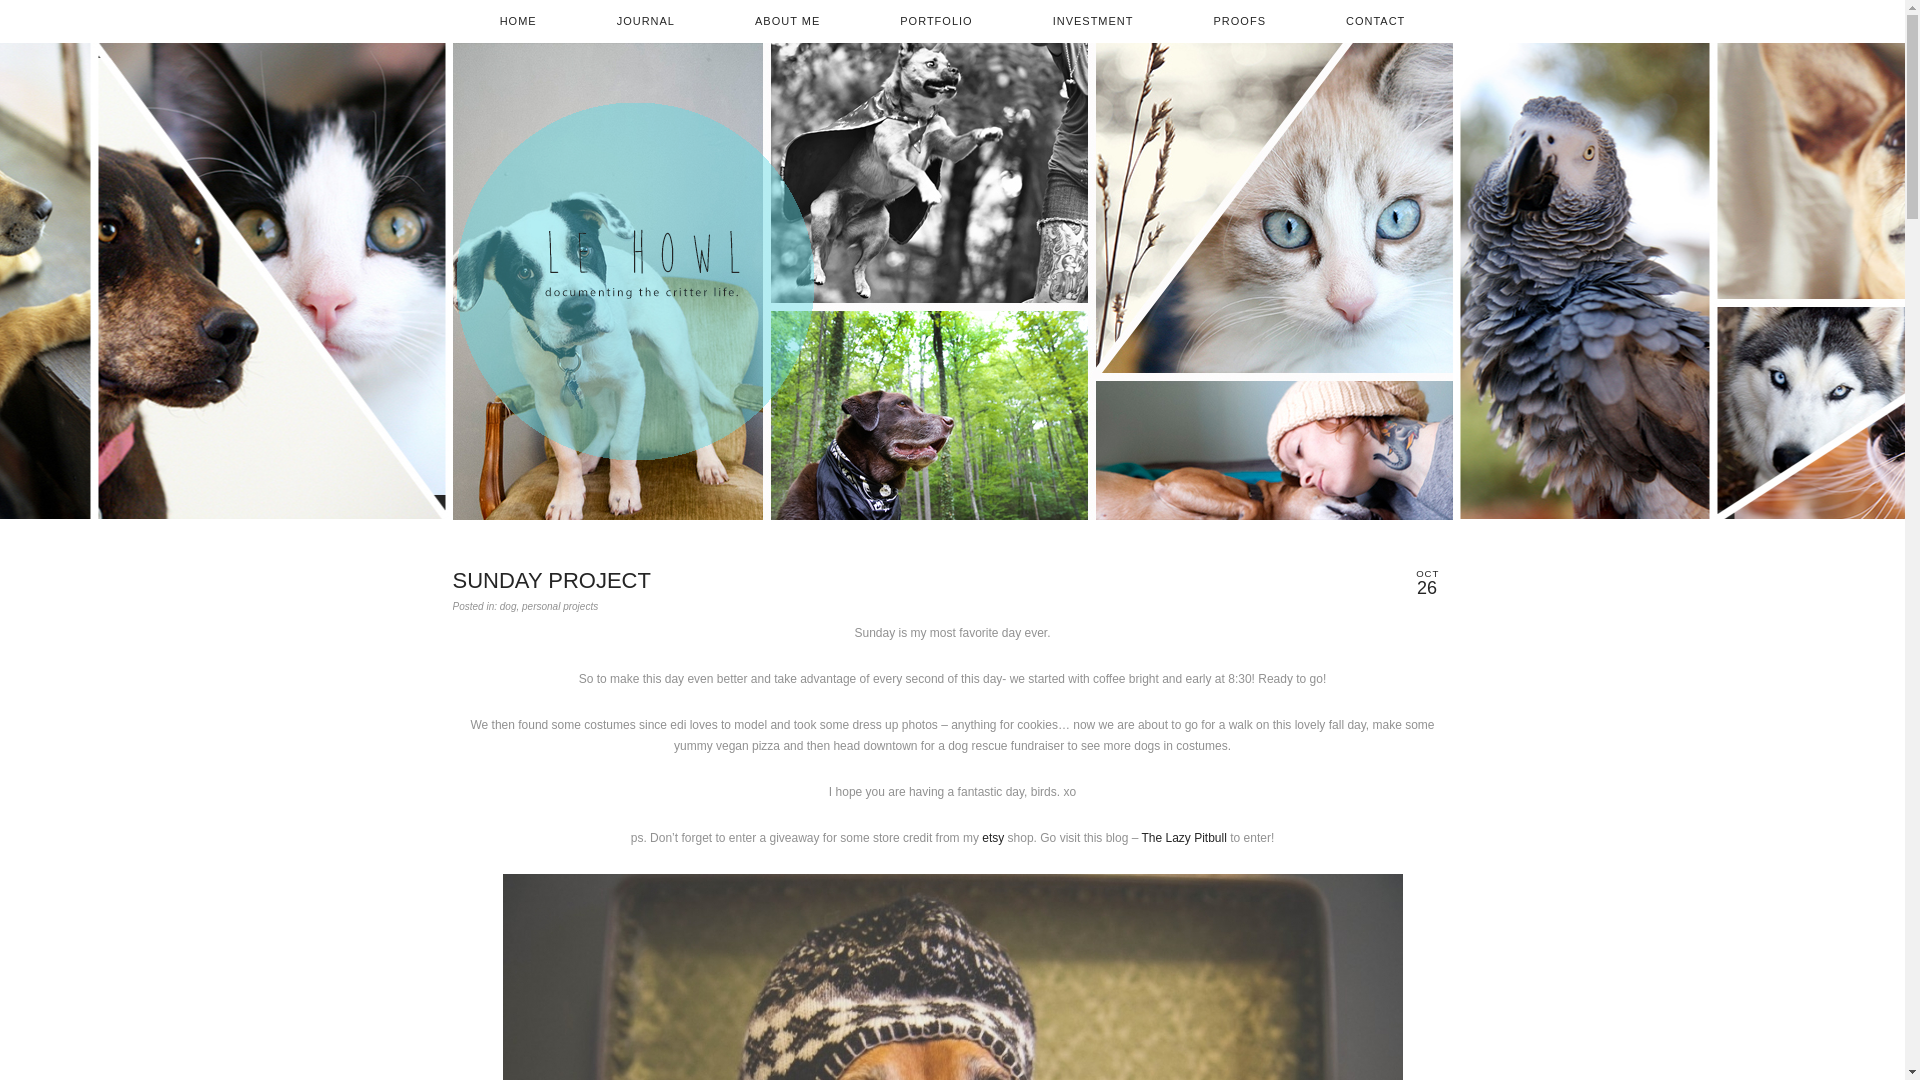 This screenshot has width=1920, height=1080. Describe the element at coordinates (634, 281) in the screenshot. I see `Le Howl Photography` at that location.